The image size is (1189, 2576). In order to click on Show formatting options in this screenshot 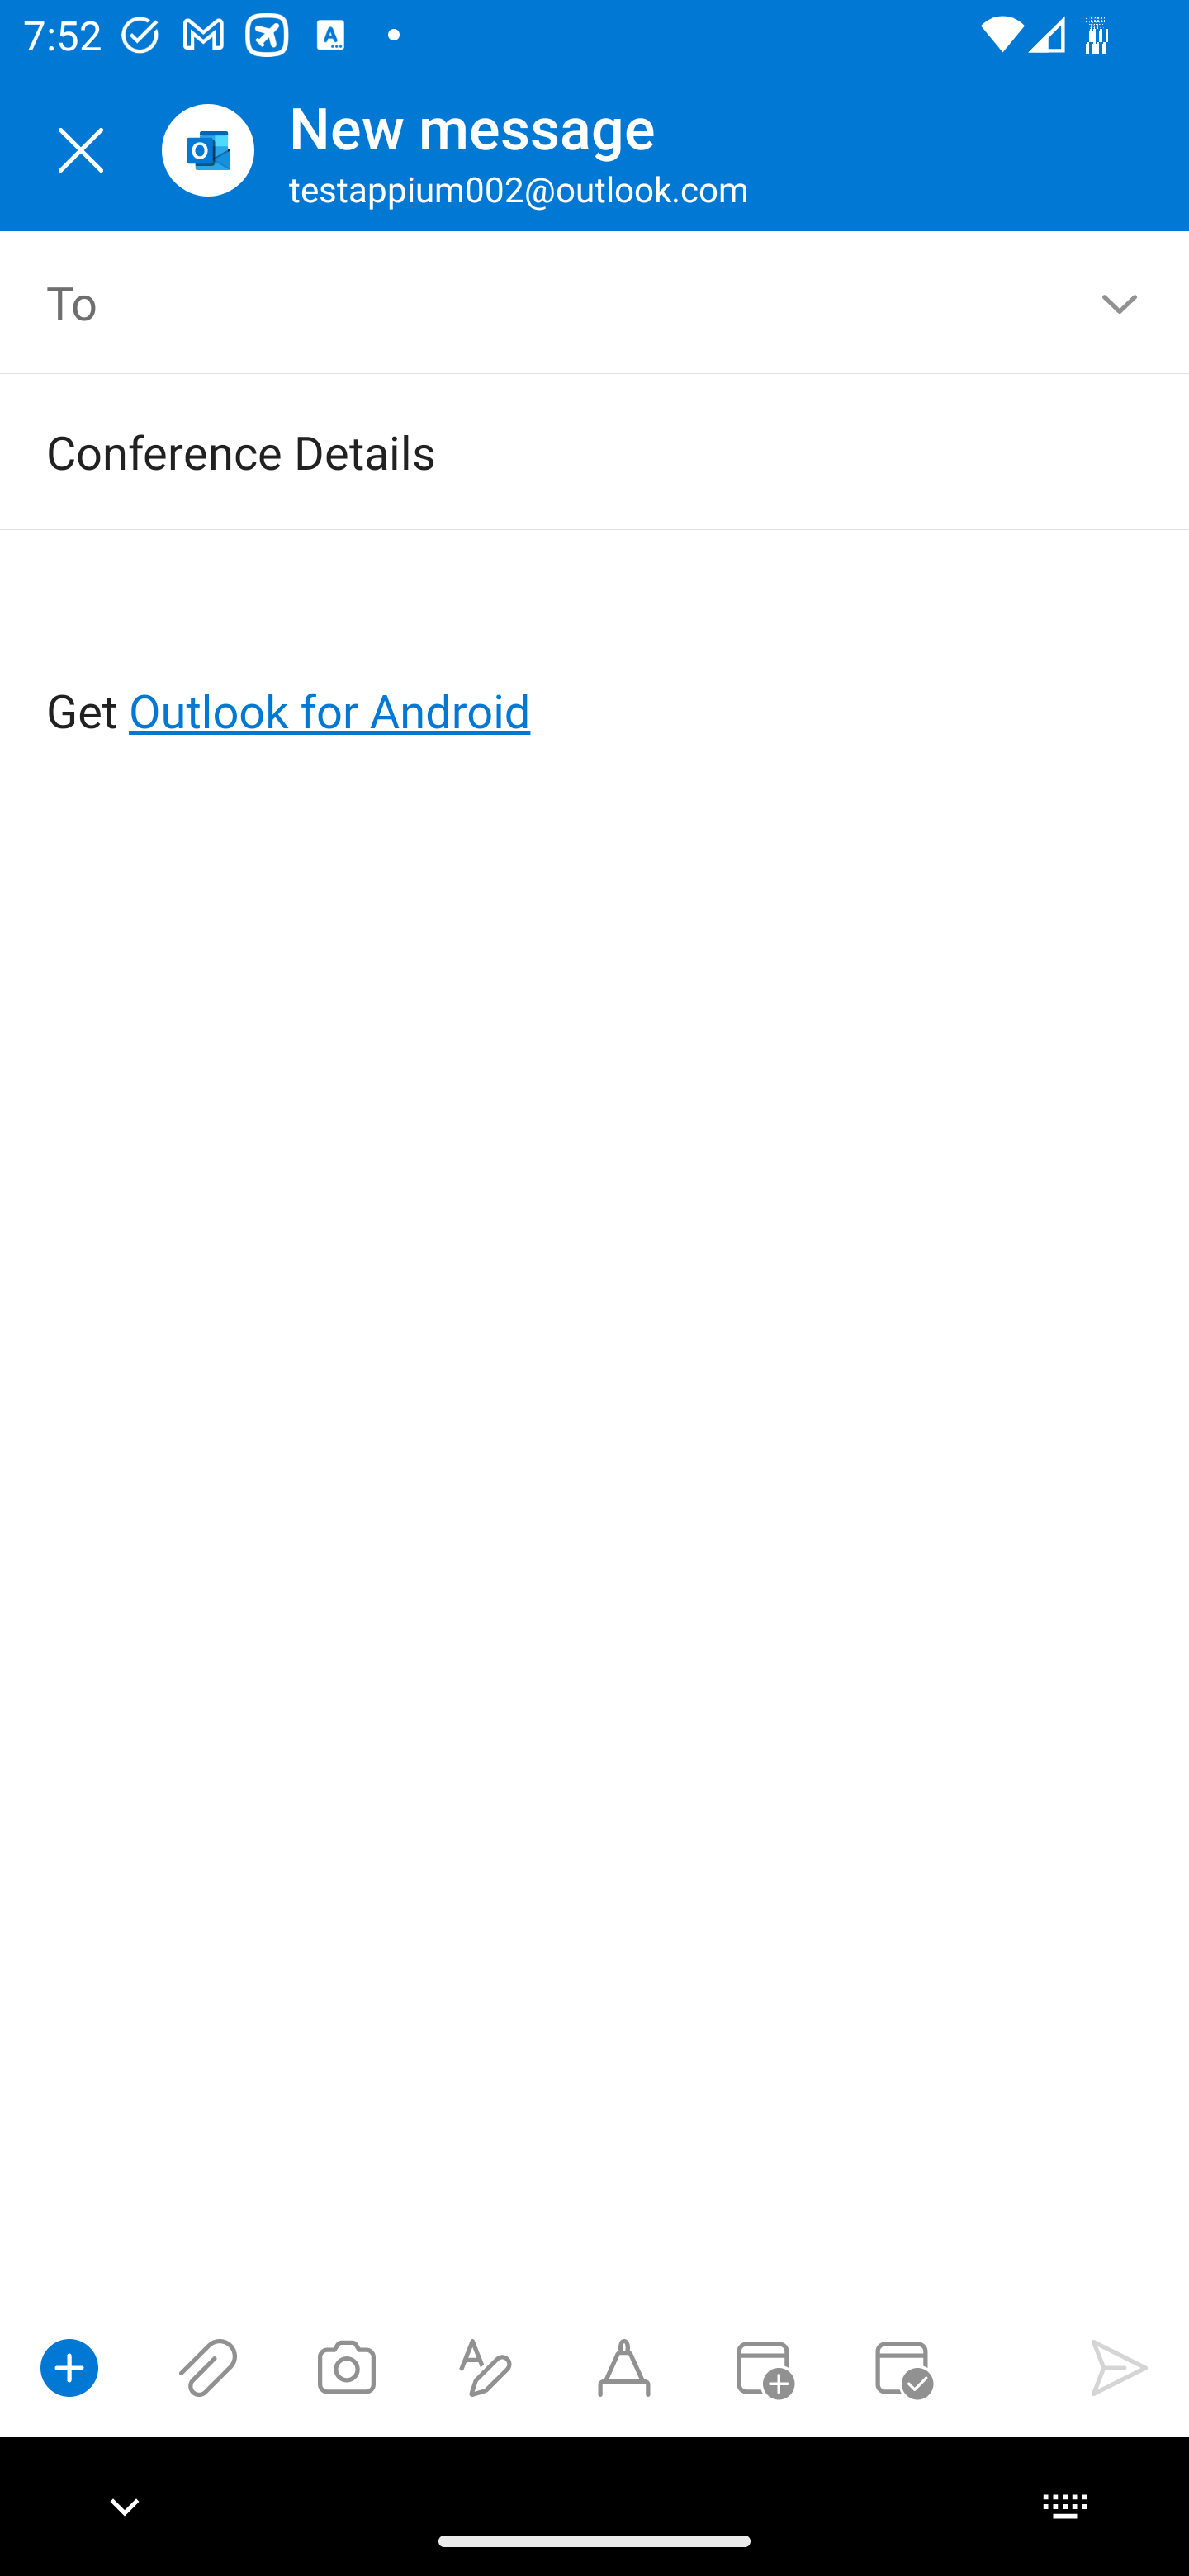, I will do `click(486, 2367)`.